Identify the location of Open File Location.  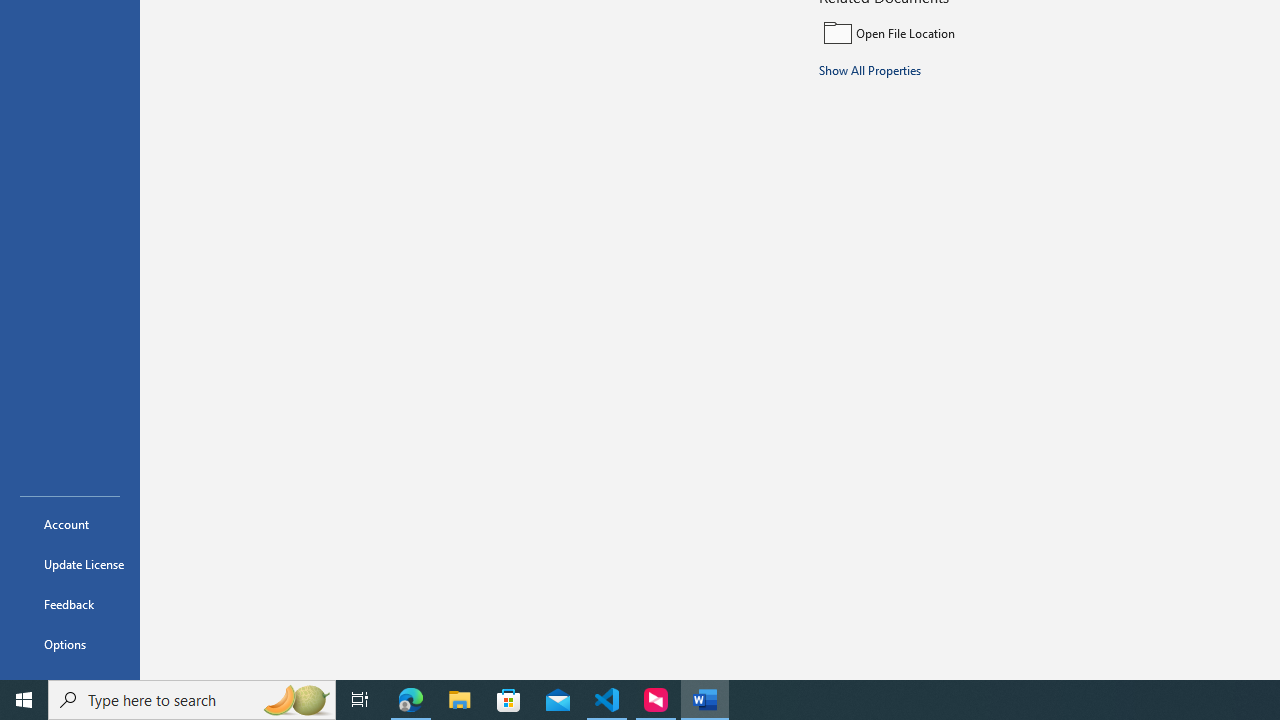
(954, 32).